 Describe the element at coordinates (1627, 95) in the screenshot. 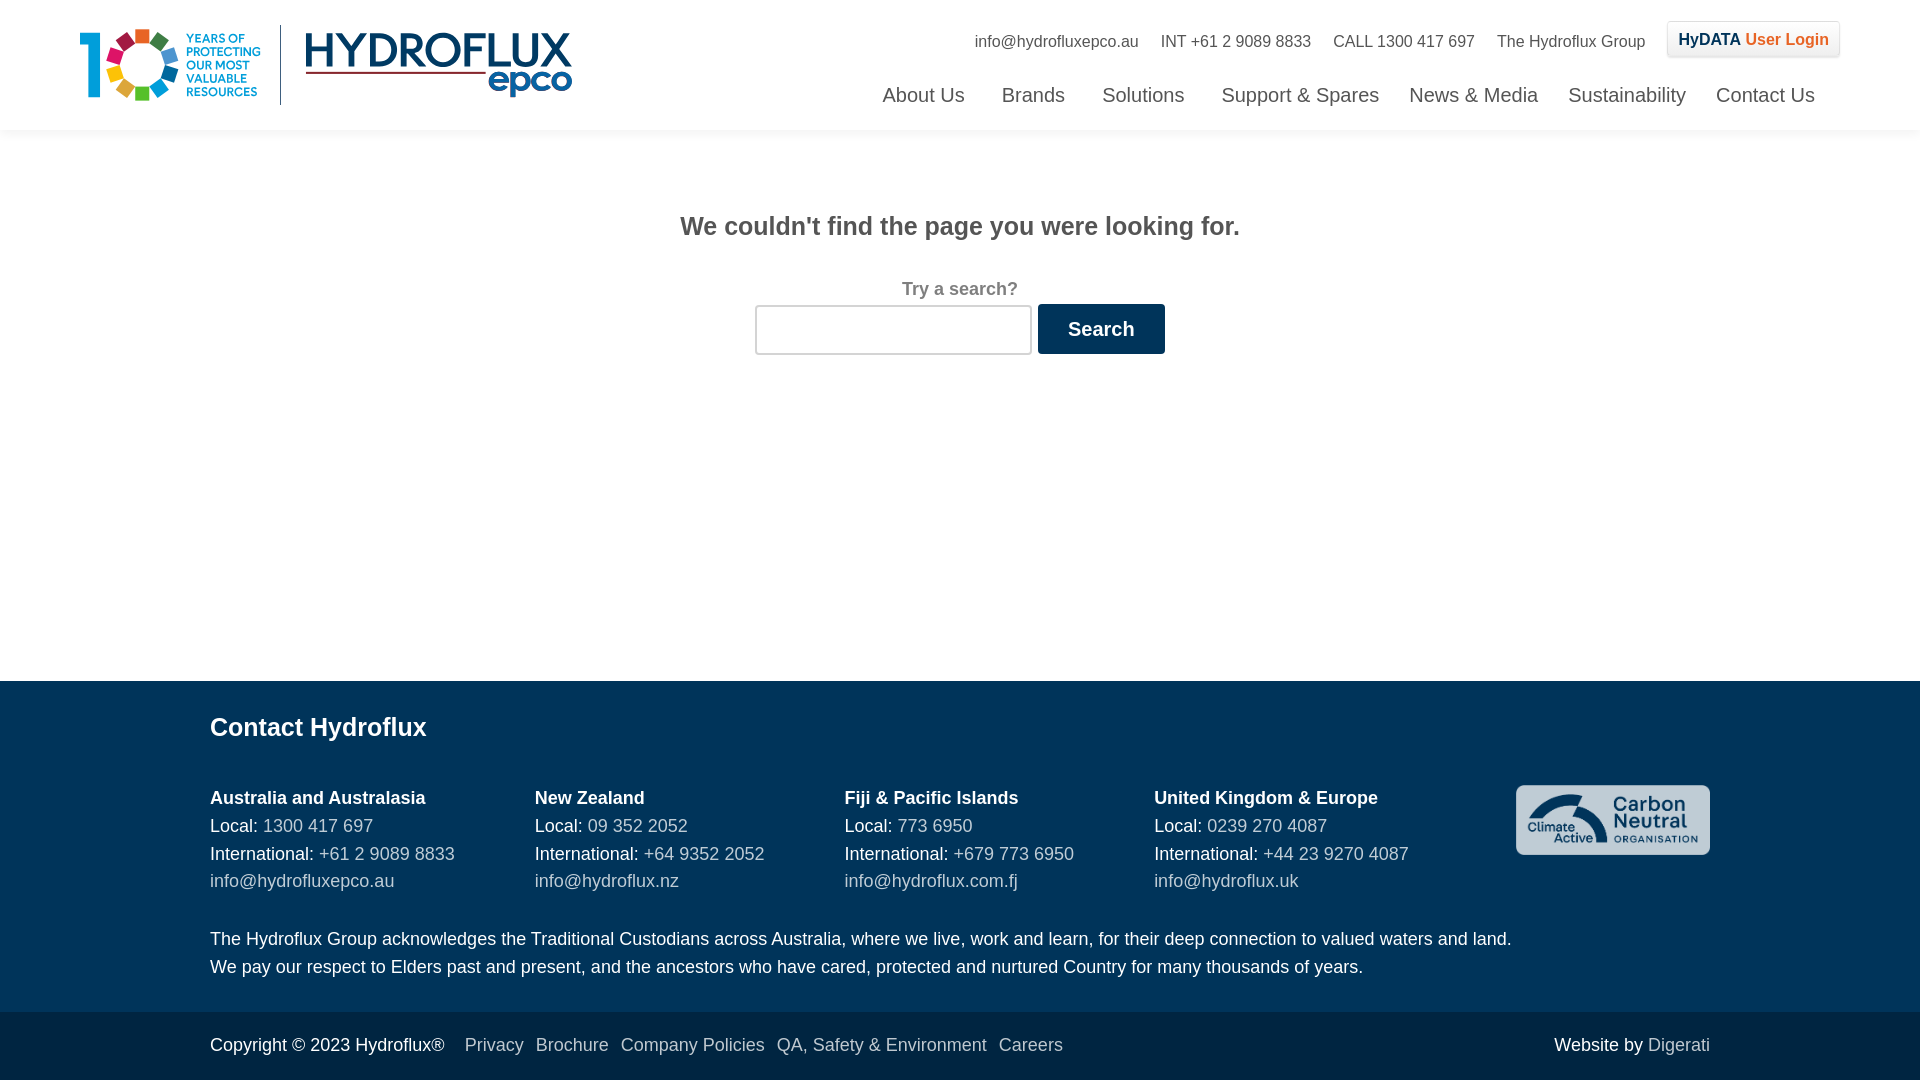

I see `Sustainability` at that location.